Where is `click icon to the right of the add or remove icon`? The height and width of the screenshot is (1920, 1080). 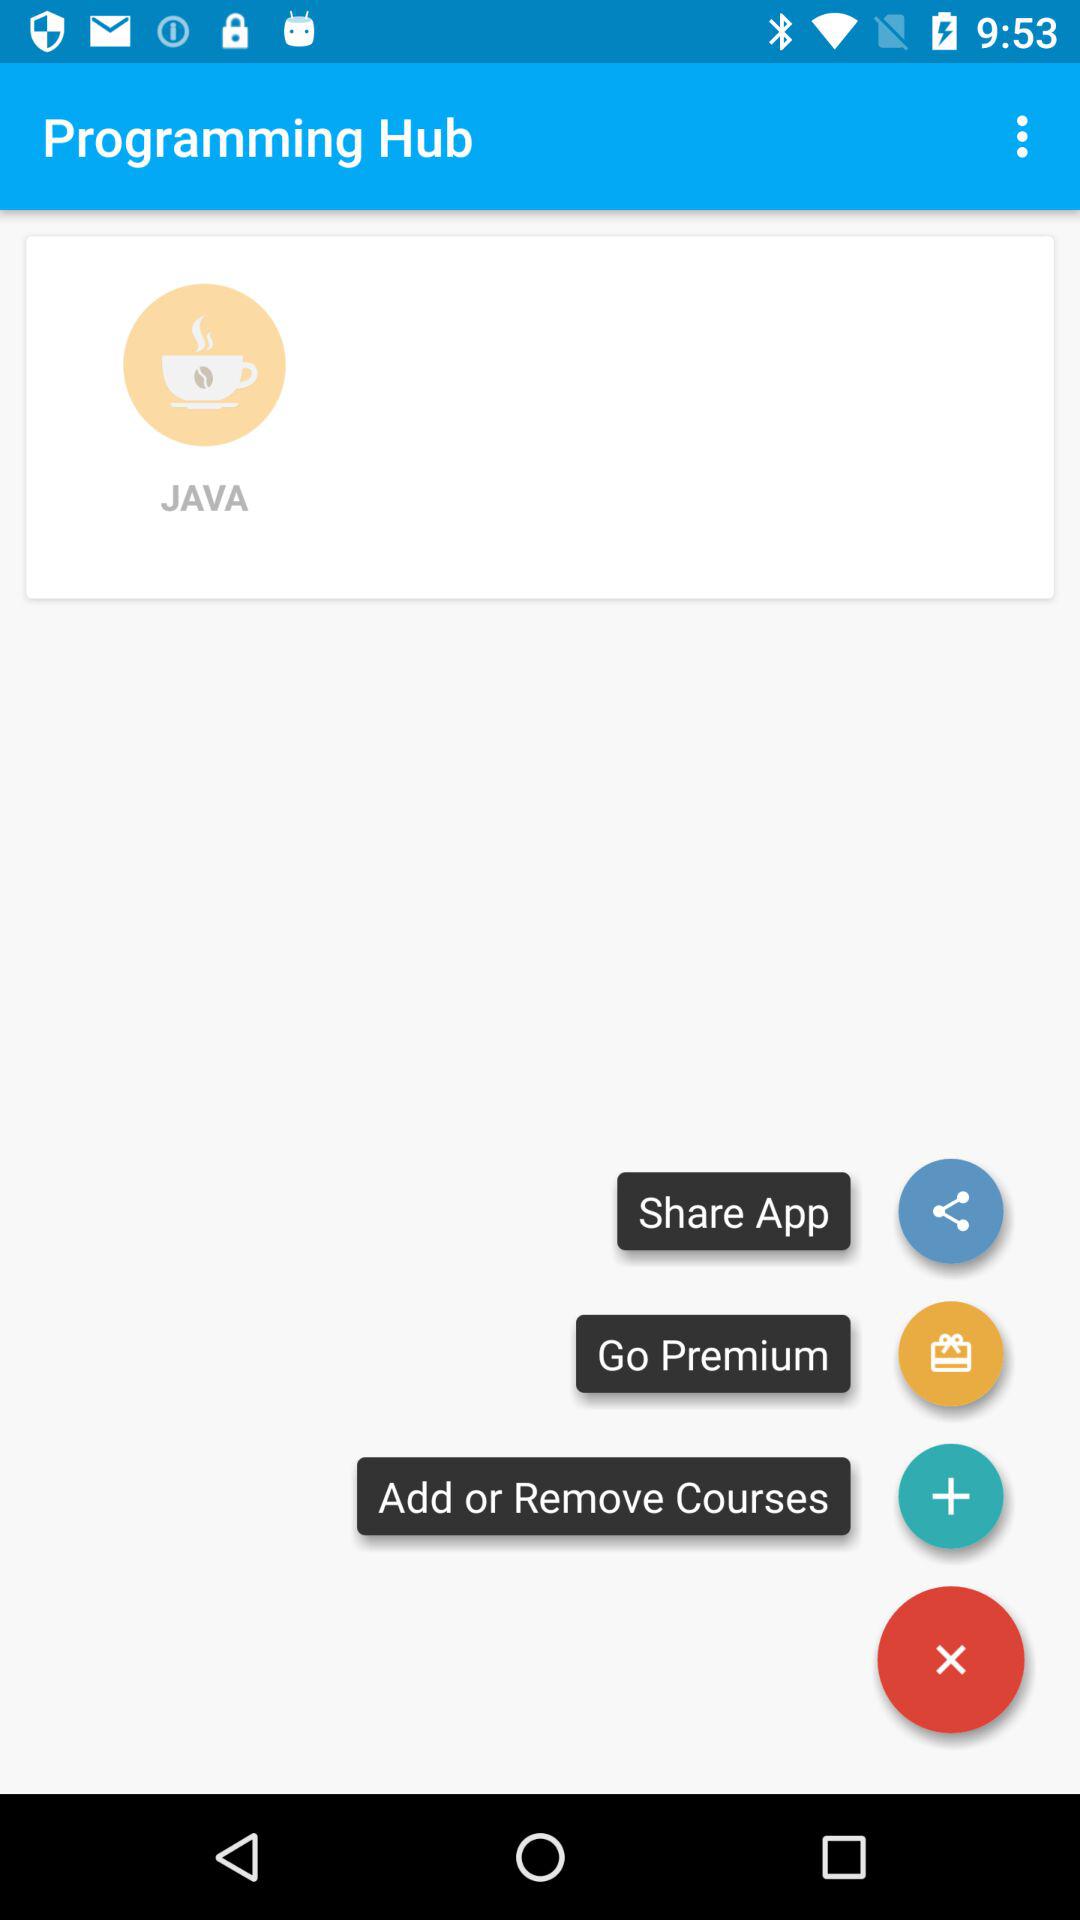 click icon to the right of the add or remove icon is located at coordinates (951, 1660).